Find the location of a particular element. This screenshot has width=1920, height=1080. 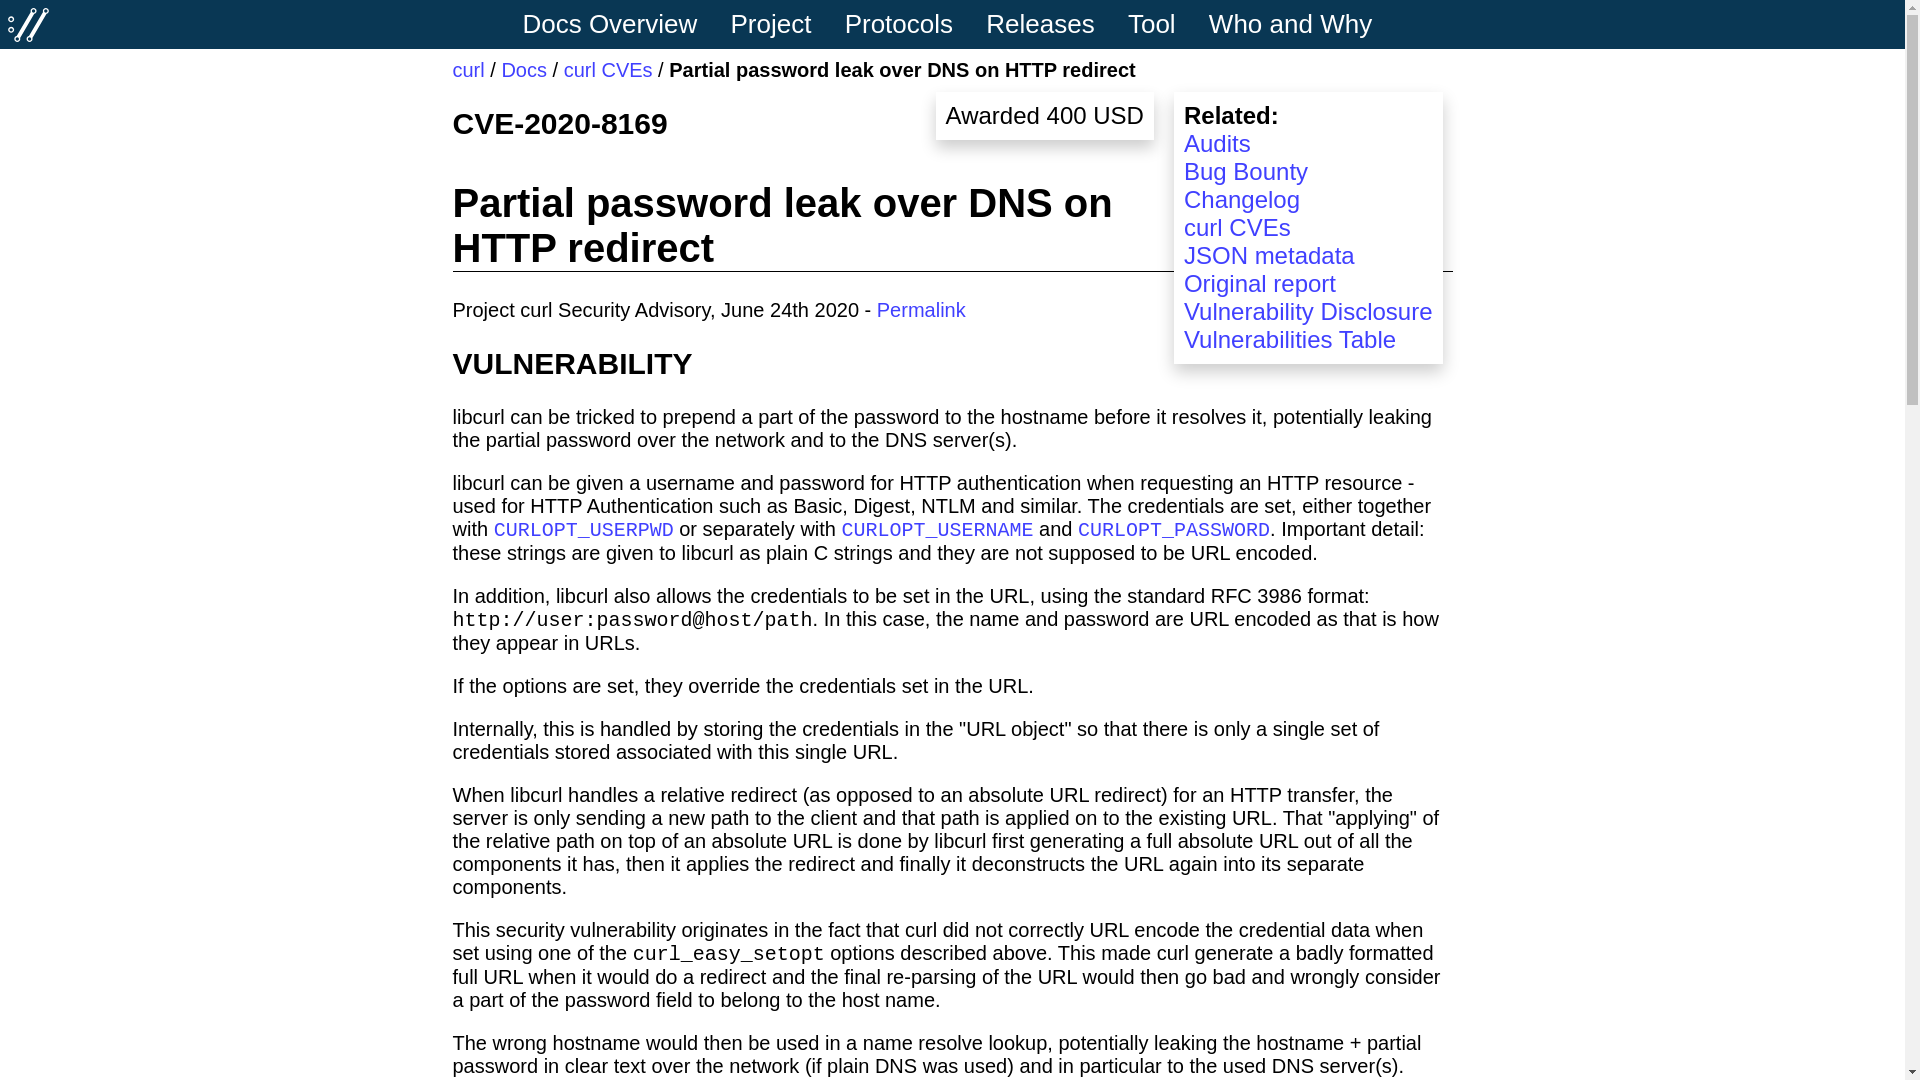

Documentation Overview is located at coordinates (622, 23).